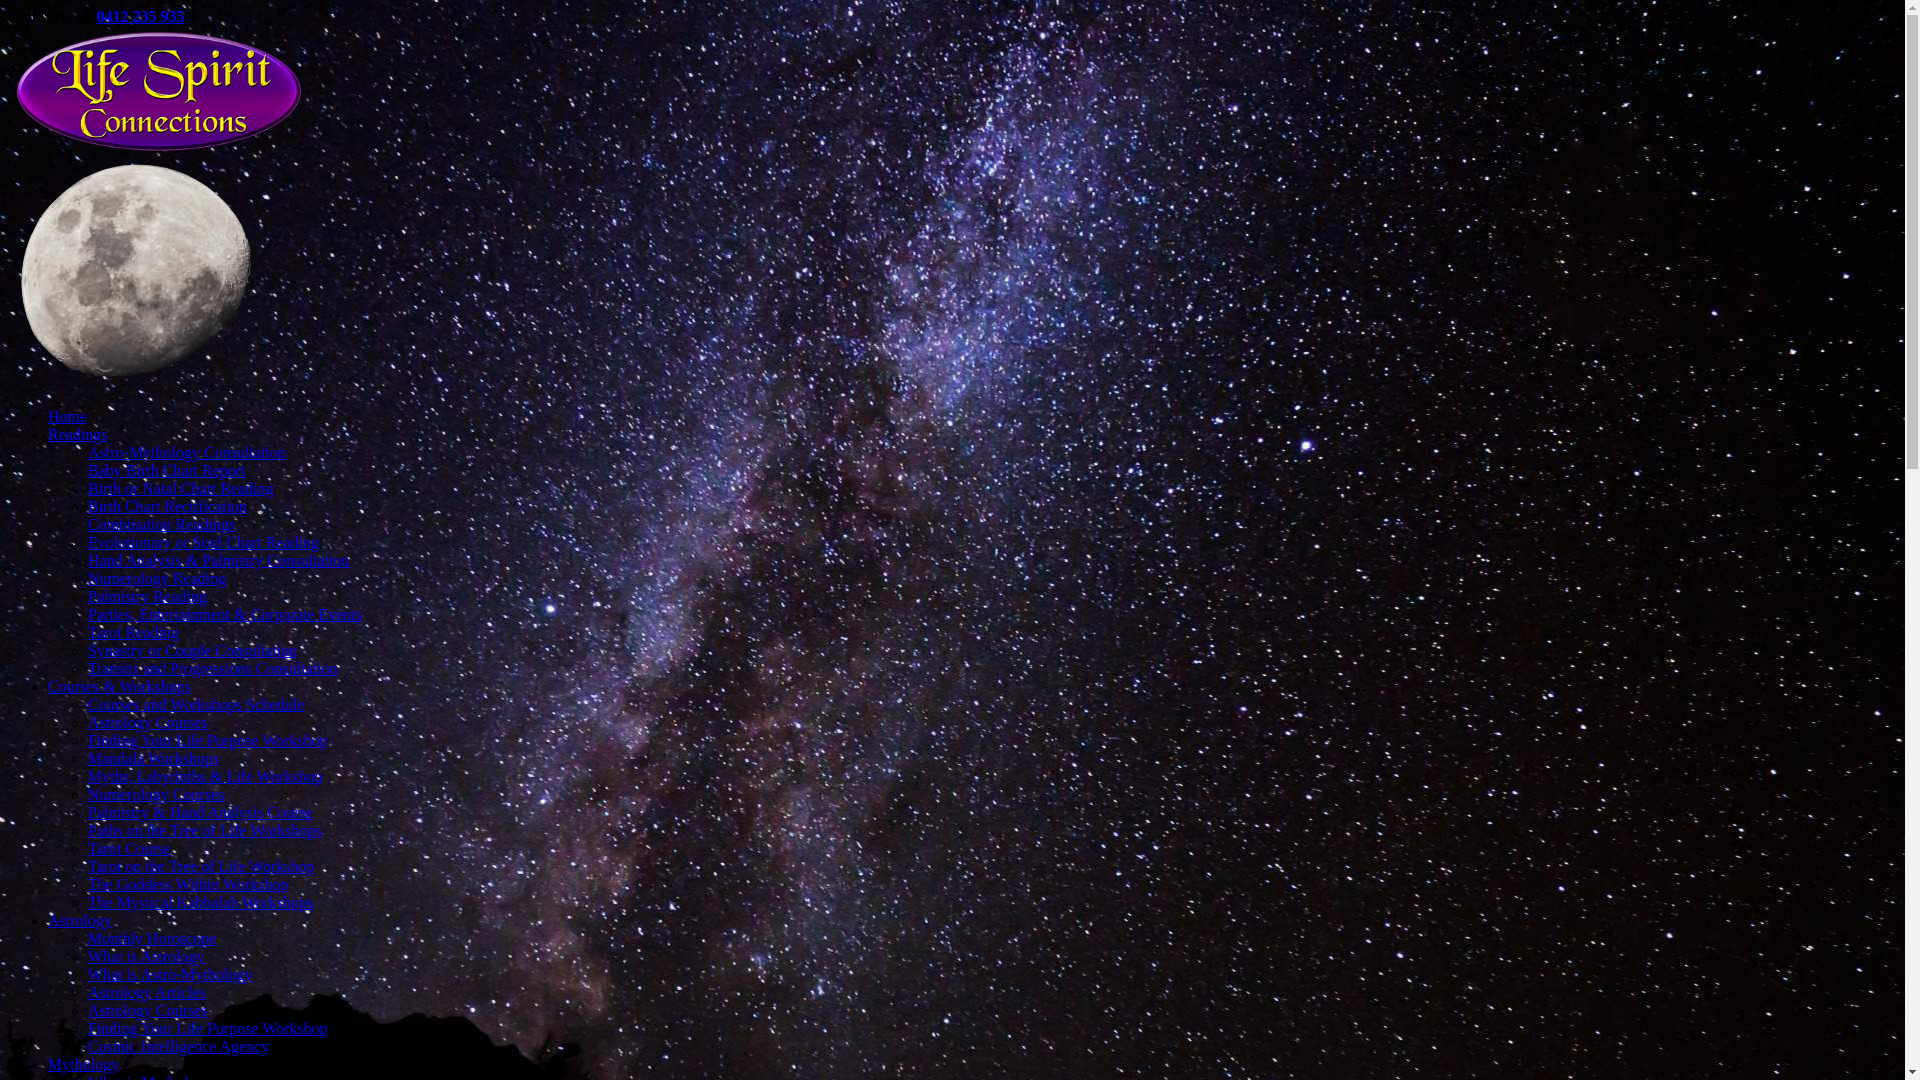 The image size is (1920, 1080). I want to click on Mandala Workshops, so click(154, 758).